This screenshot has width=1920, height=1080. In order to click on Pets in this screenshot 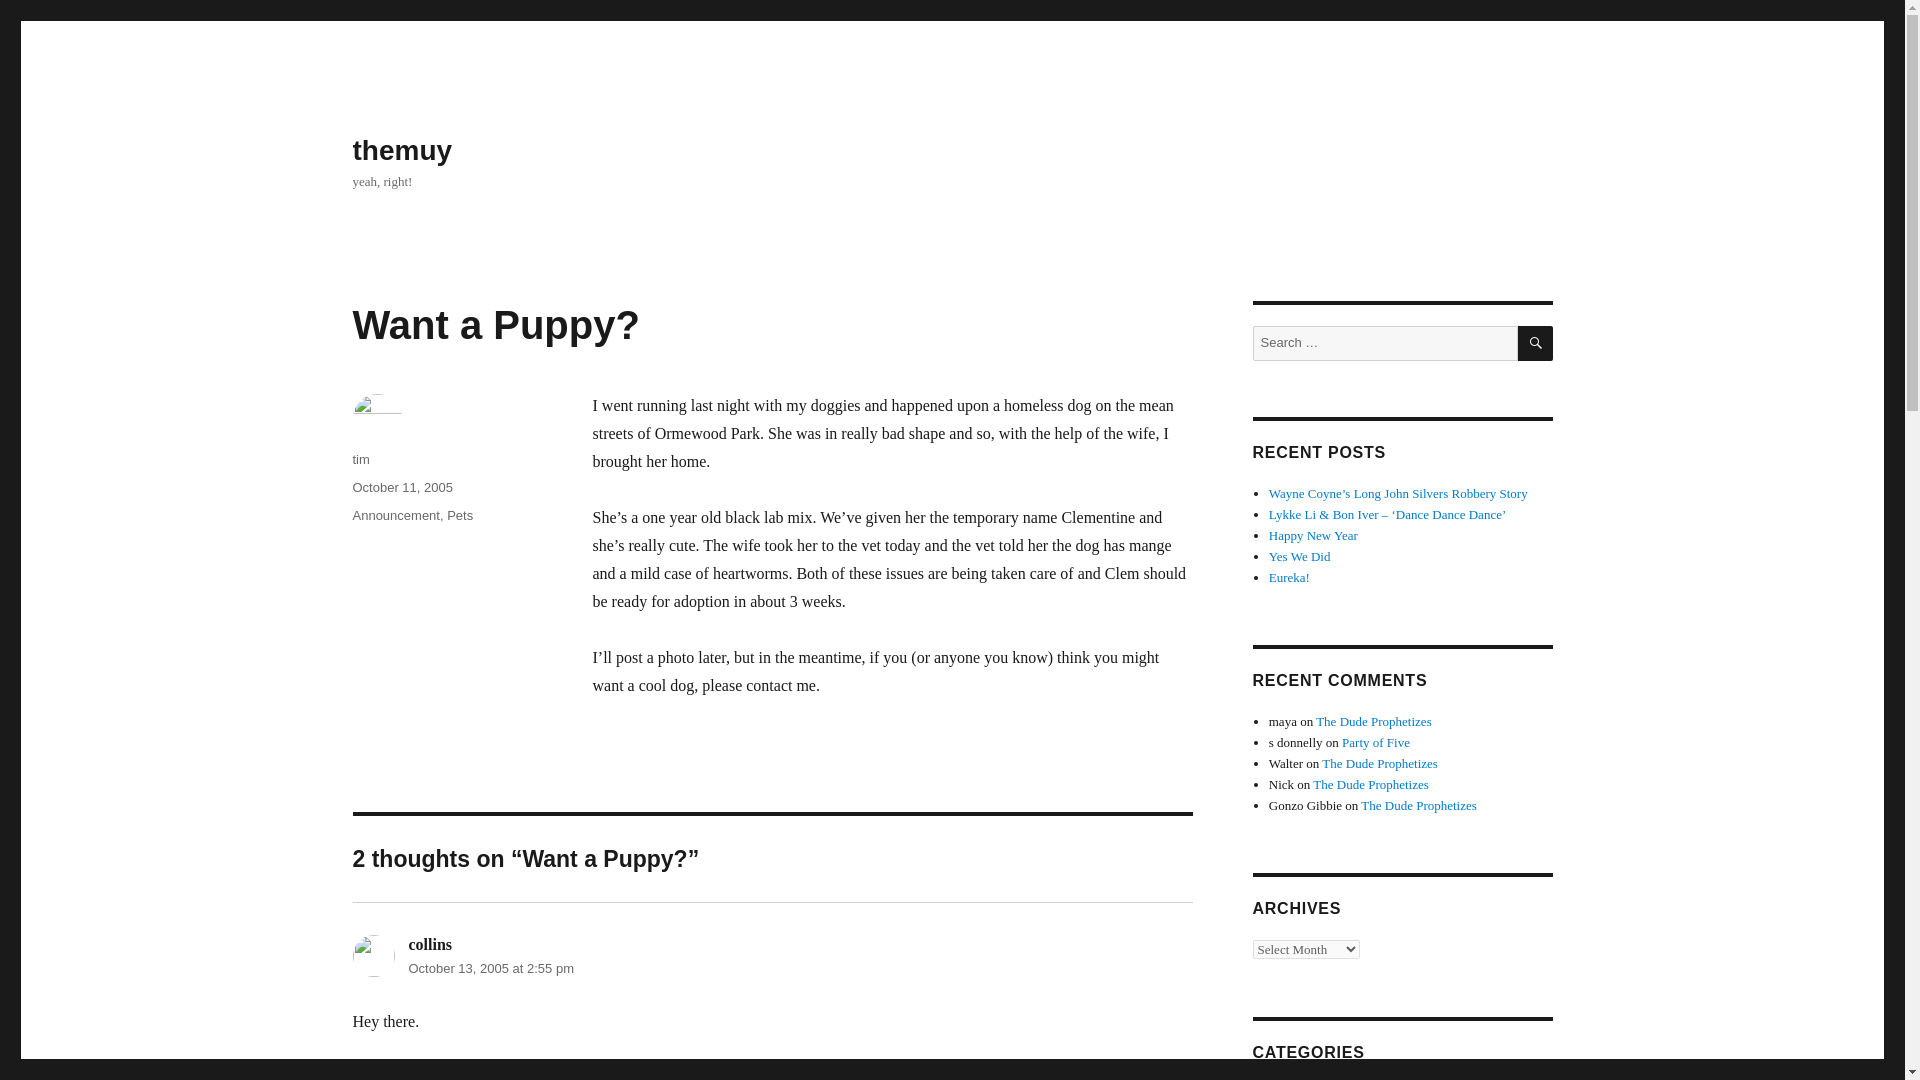, I will do `click(460, 514)`.